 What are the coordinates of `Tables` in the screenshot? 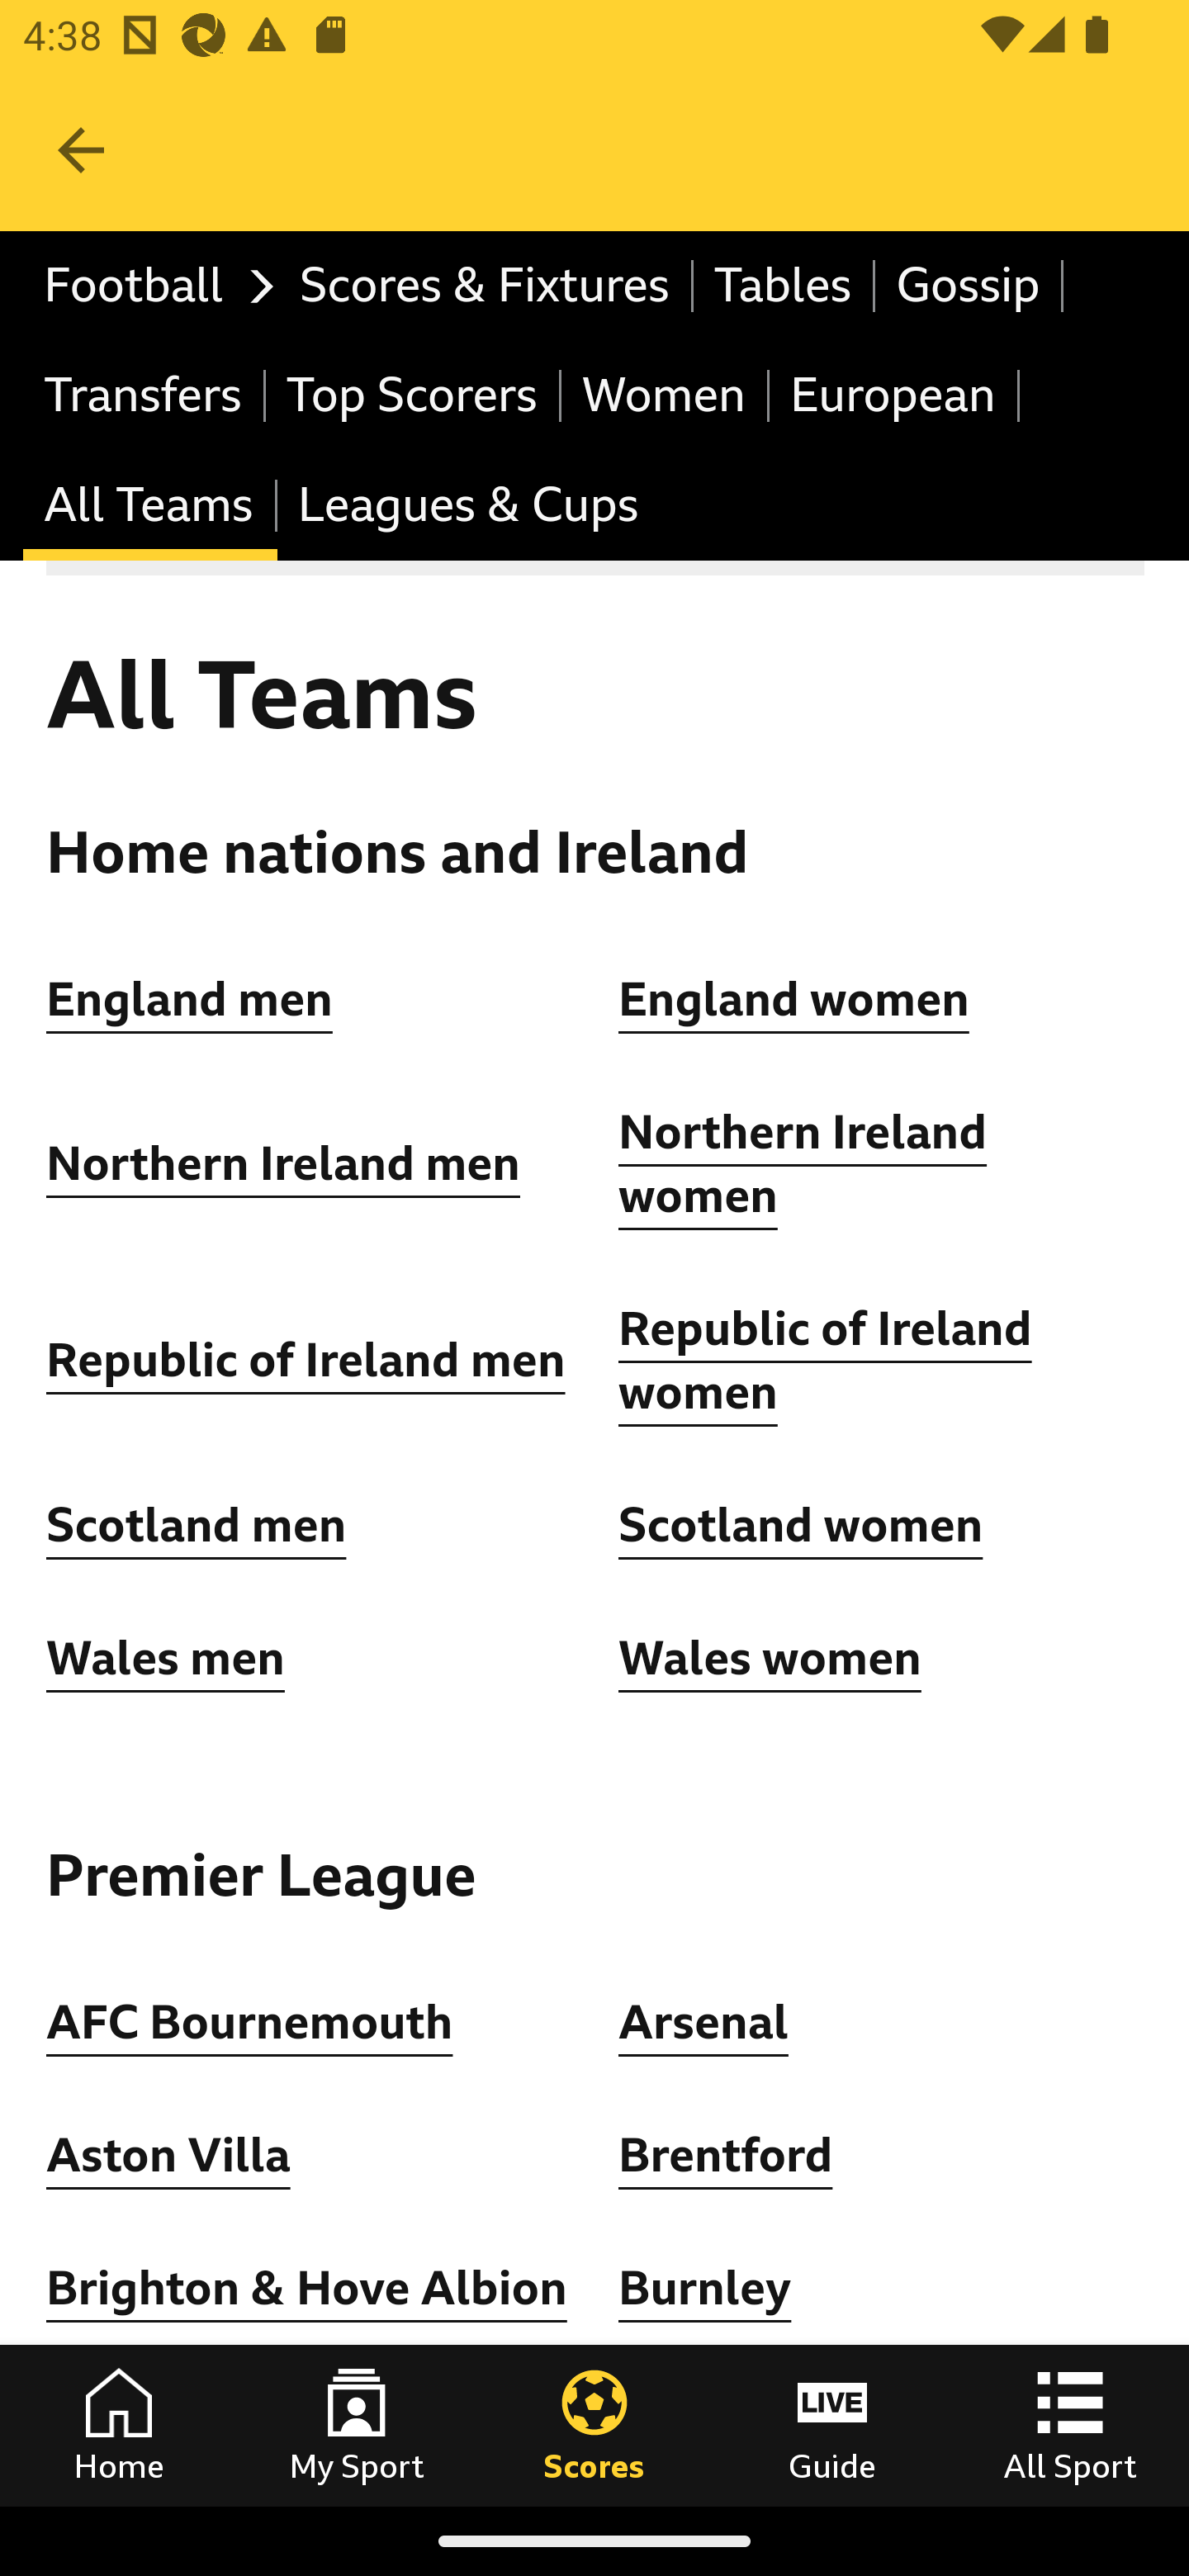 It's located at (784, 286).